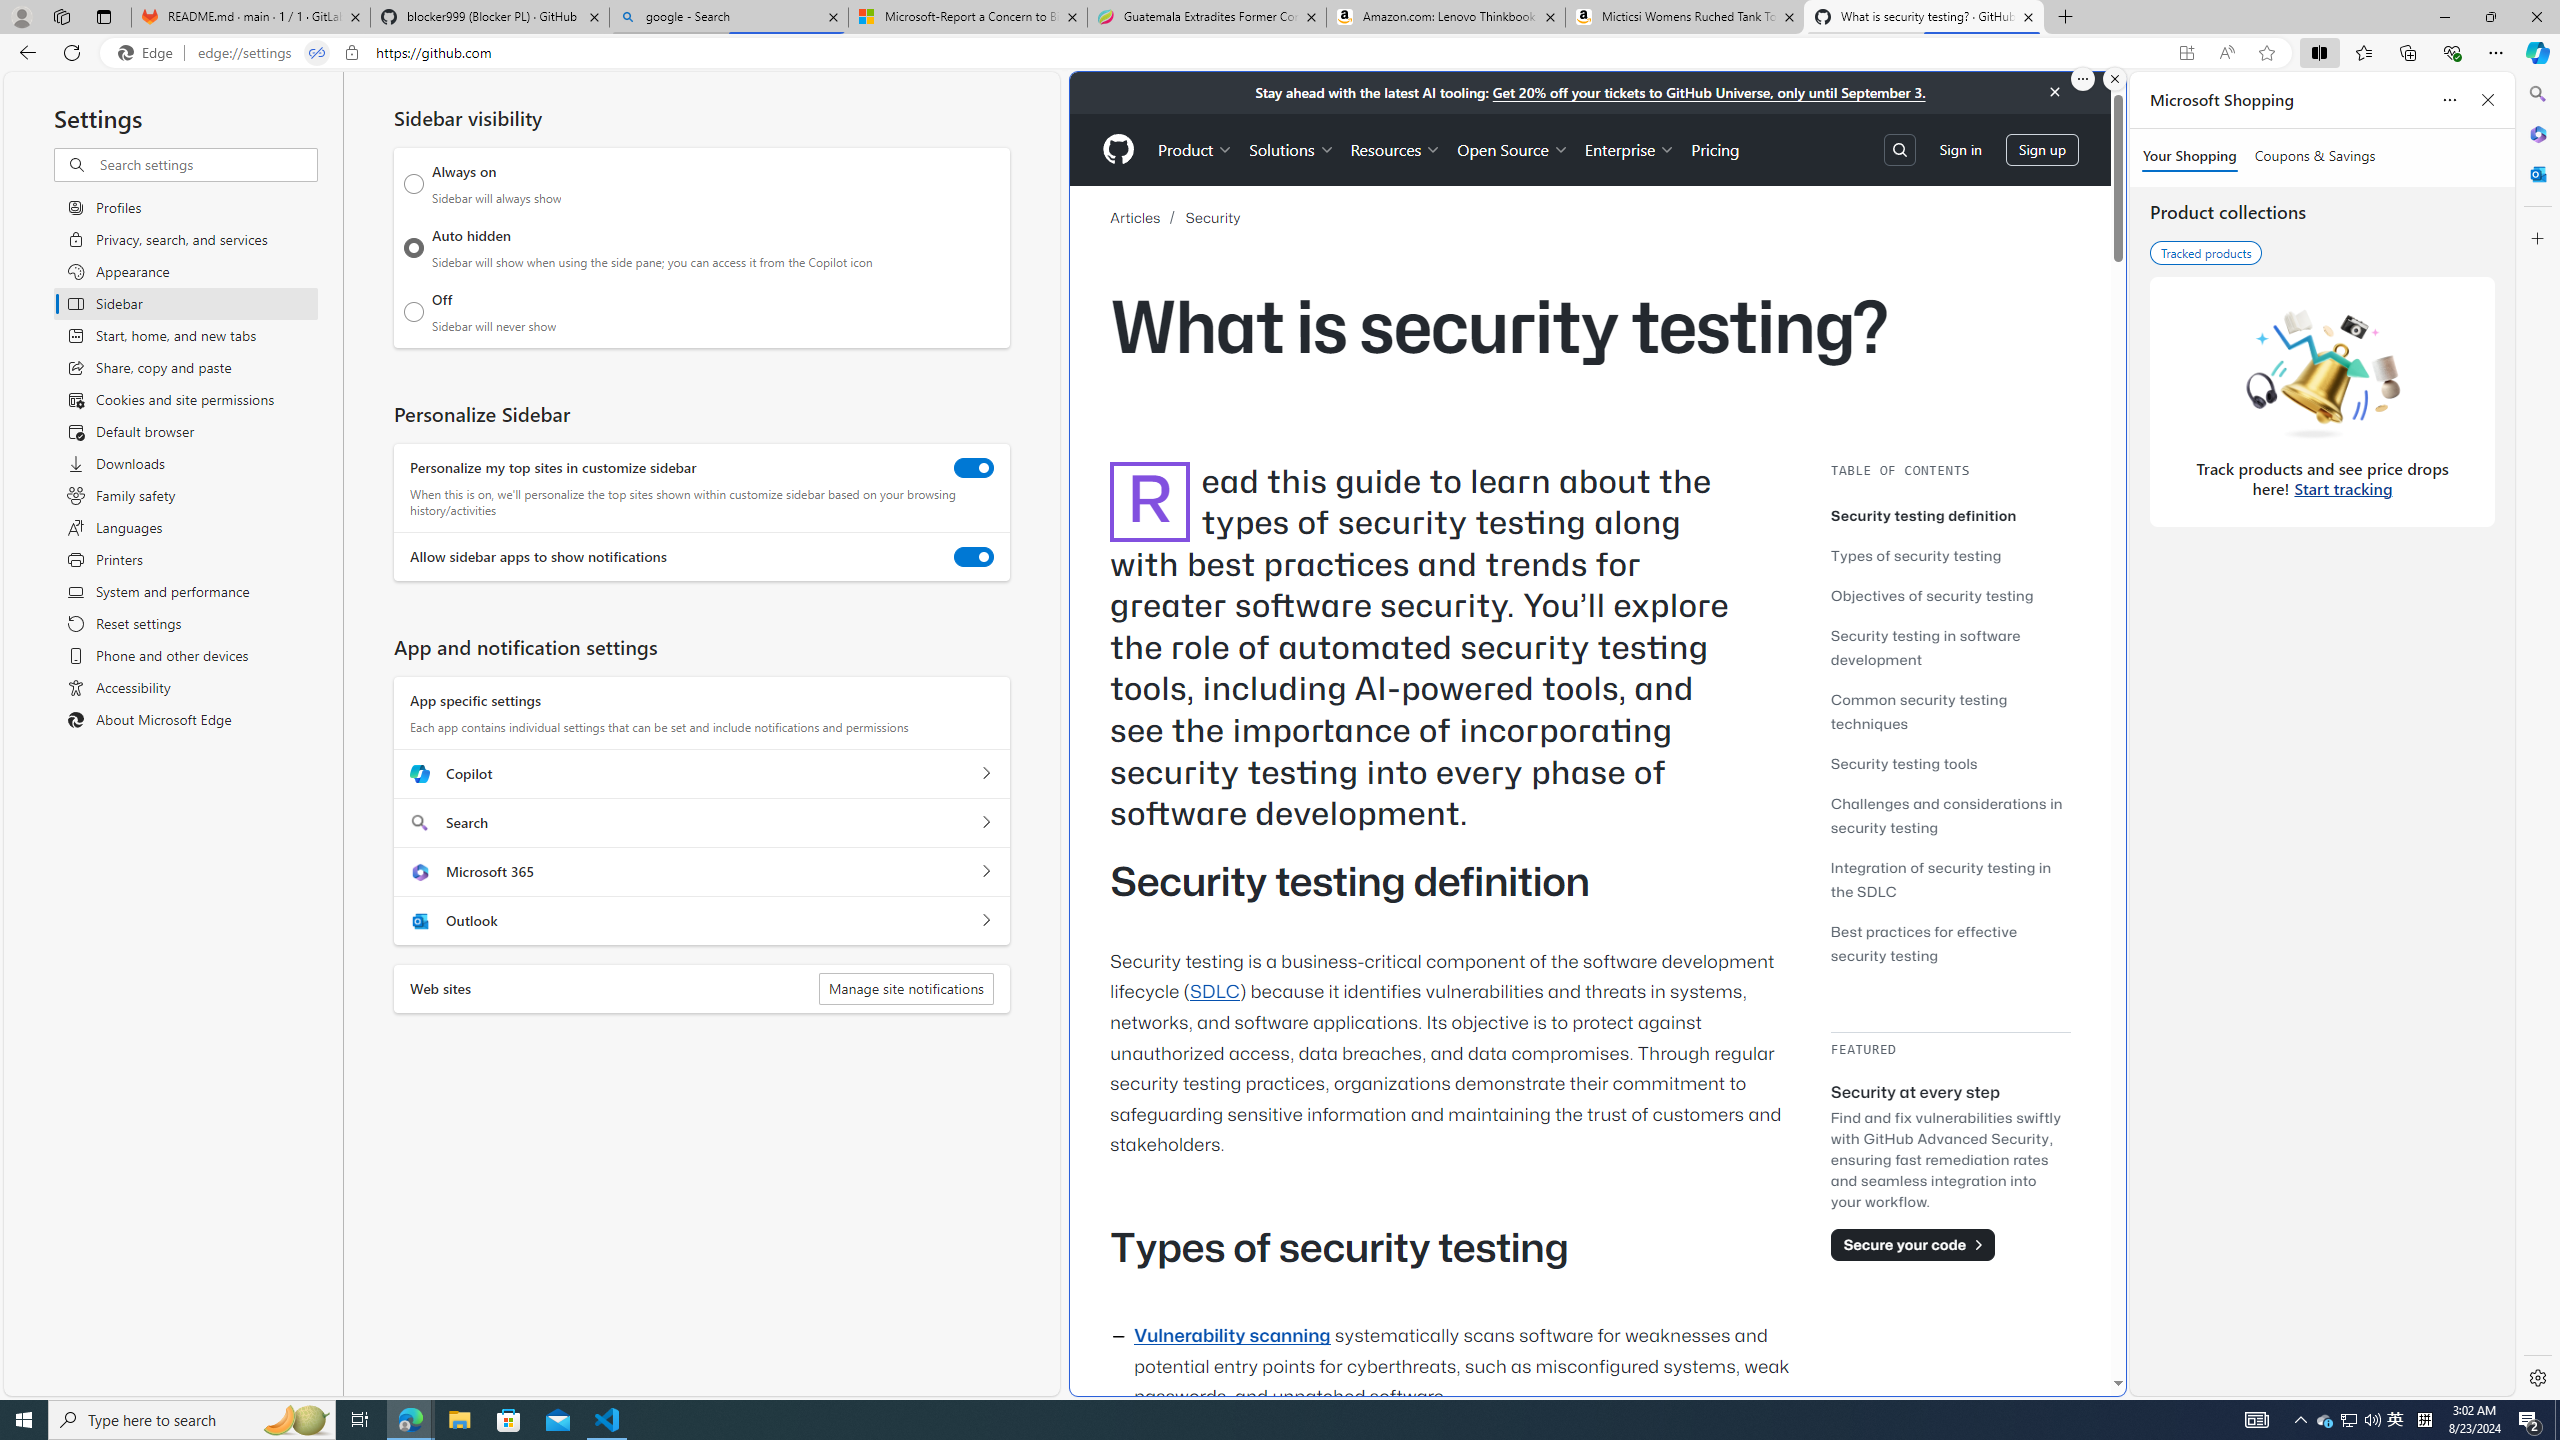  Describe the element at coordinates (1950, 595) in the screenshot. I see `Objectives of security testing` at that location.